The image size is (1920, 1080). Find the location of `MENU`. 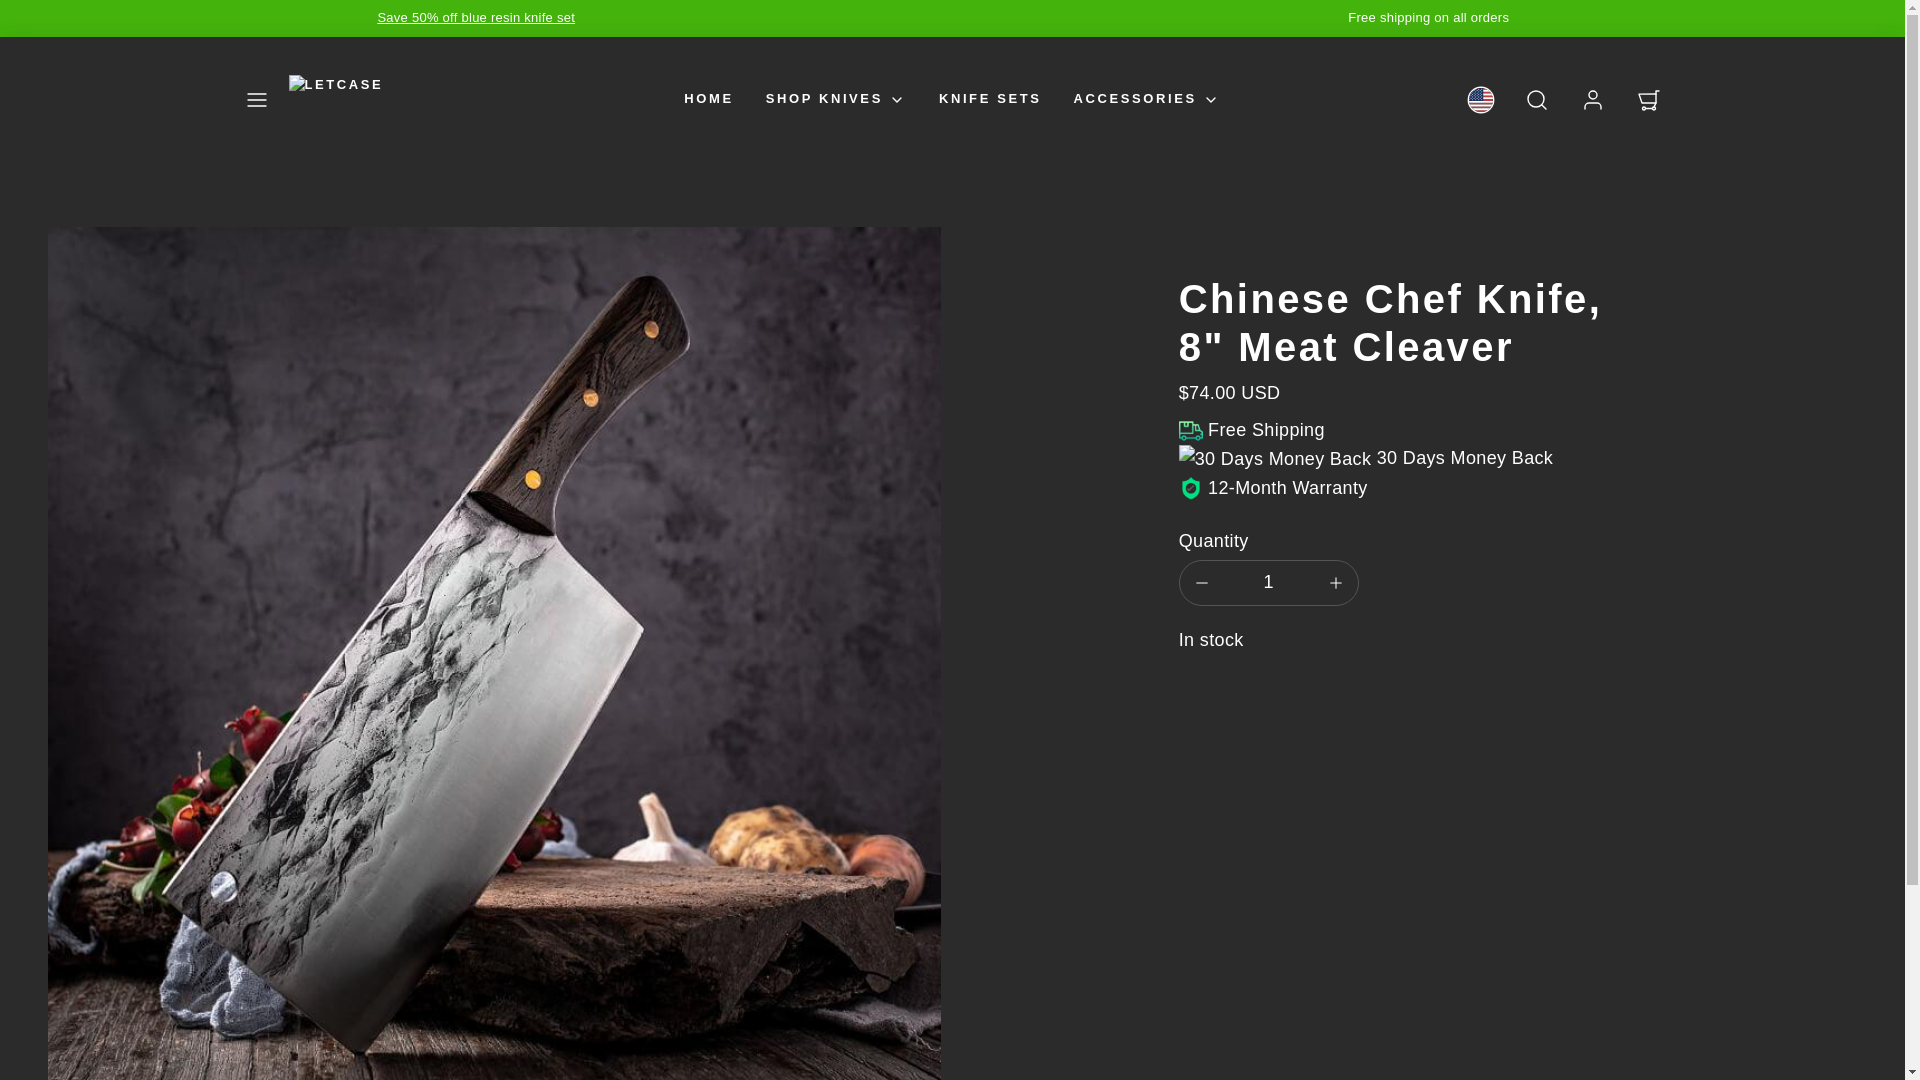

MENU is located at coordinates (256, 100).